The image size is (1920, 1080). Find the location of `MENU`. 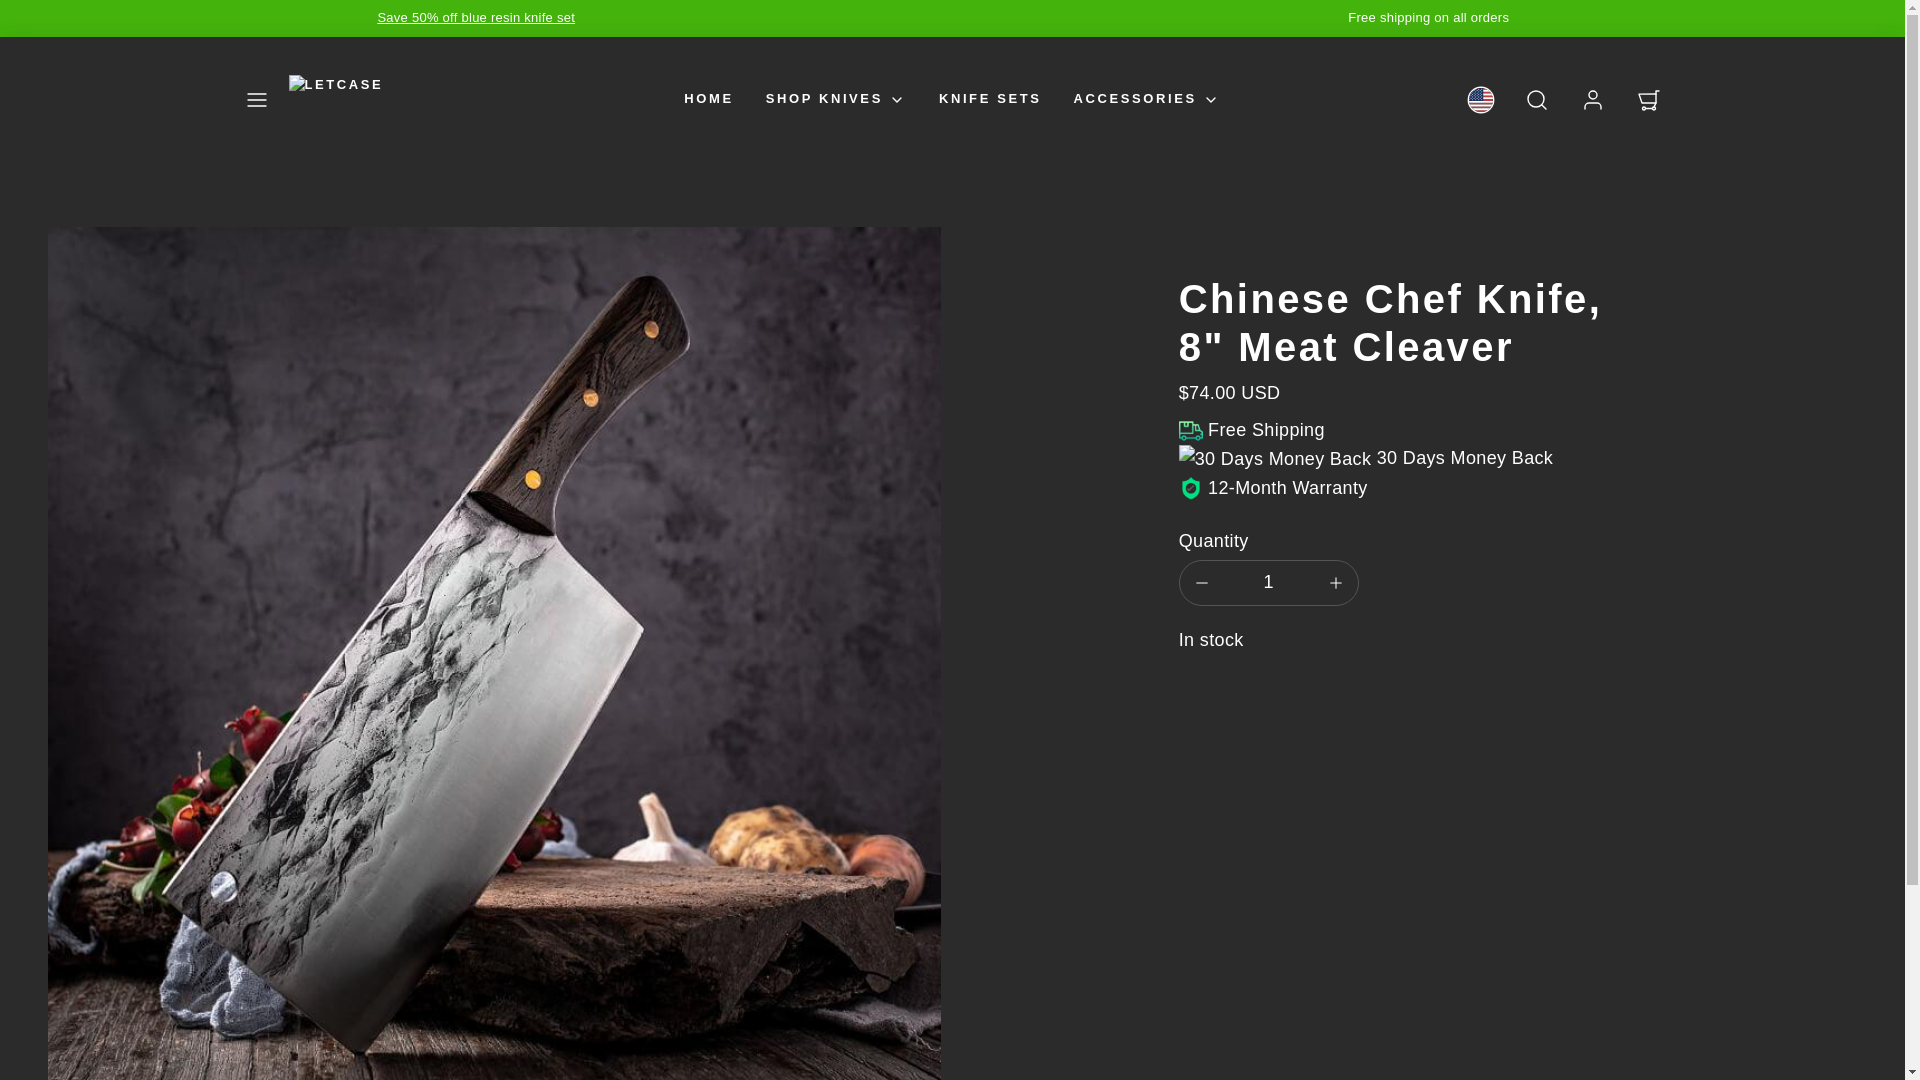

MENU is located at coordinates (256, 100).